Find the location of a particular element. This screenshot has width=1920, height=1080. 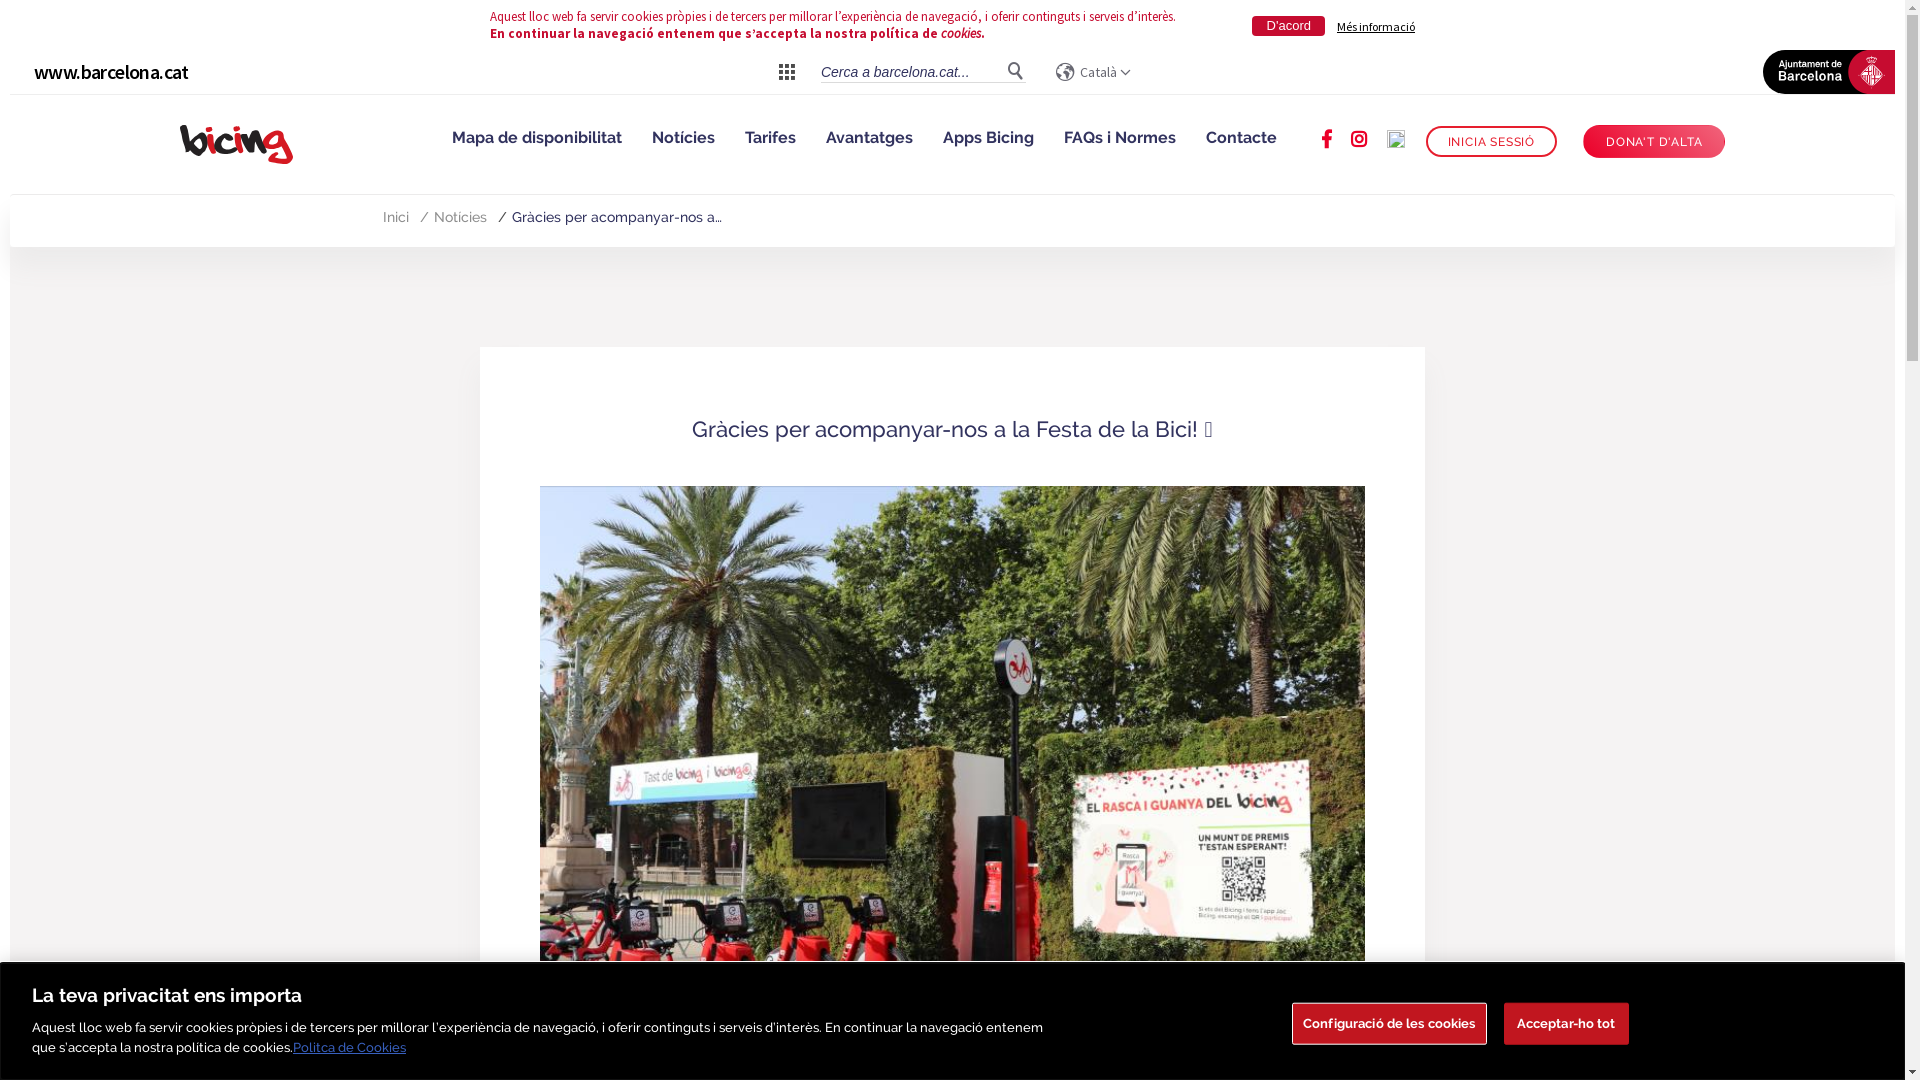

Acceptar-ho tot is located at coordinates (1566, 1023).